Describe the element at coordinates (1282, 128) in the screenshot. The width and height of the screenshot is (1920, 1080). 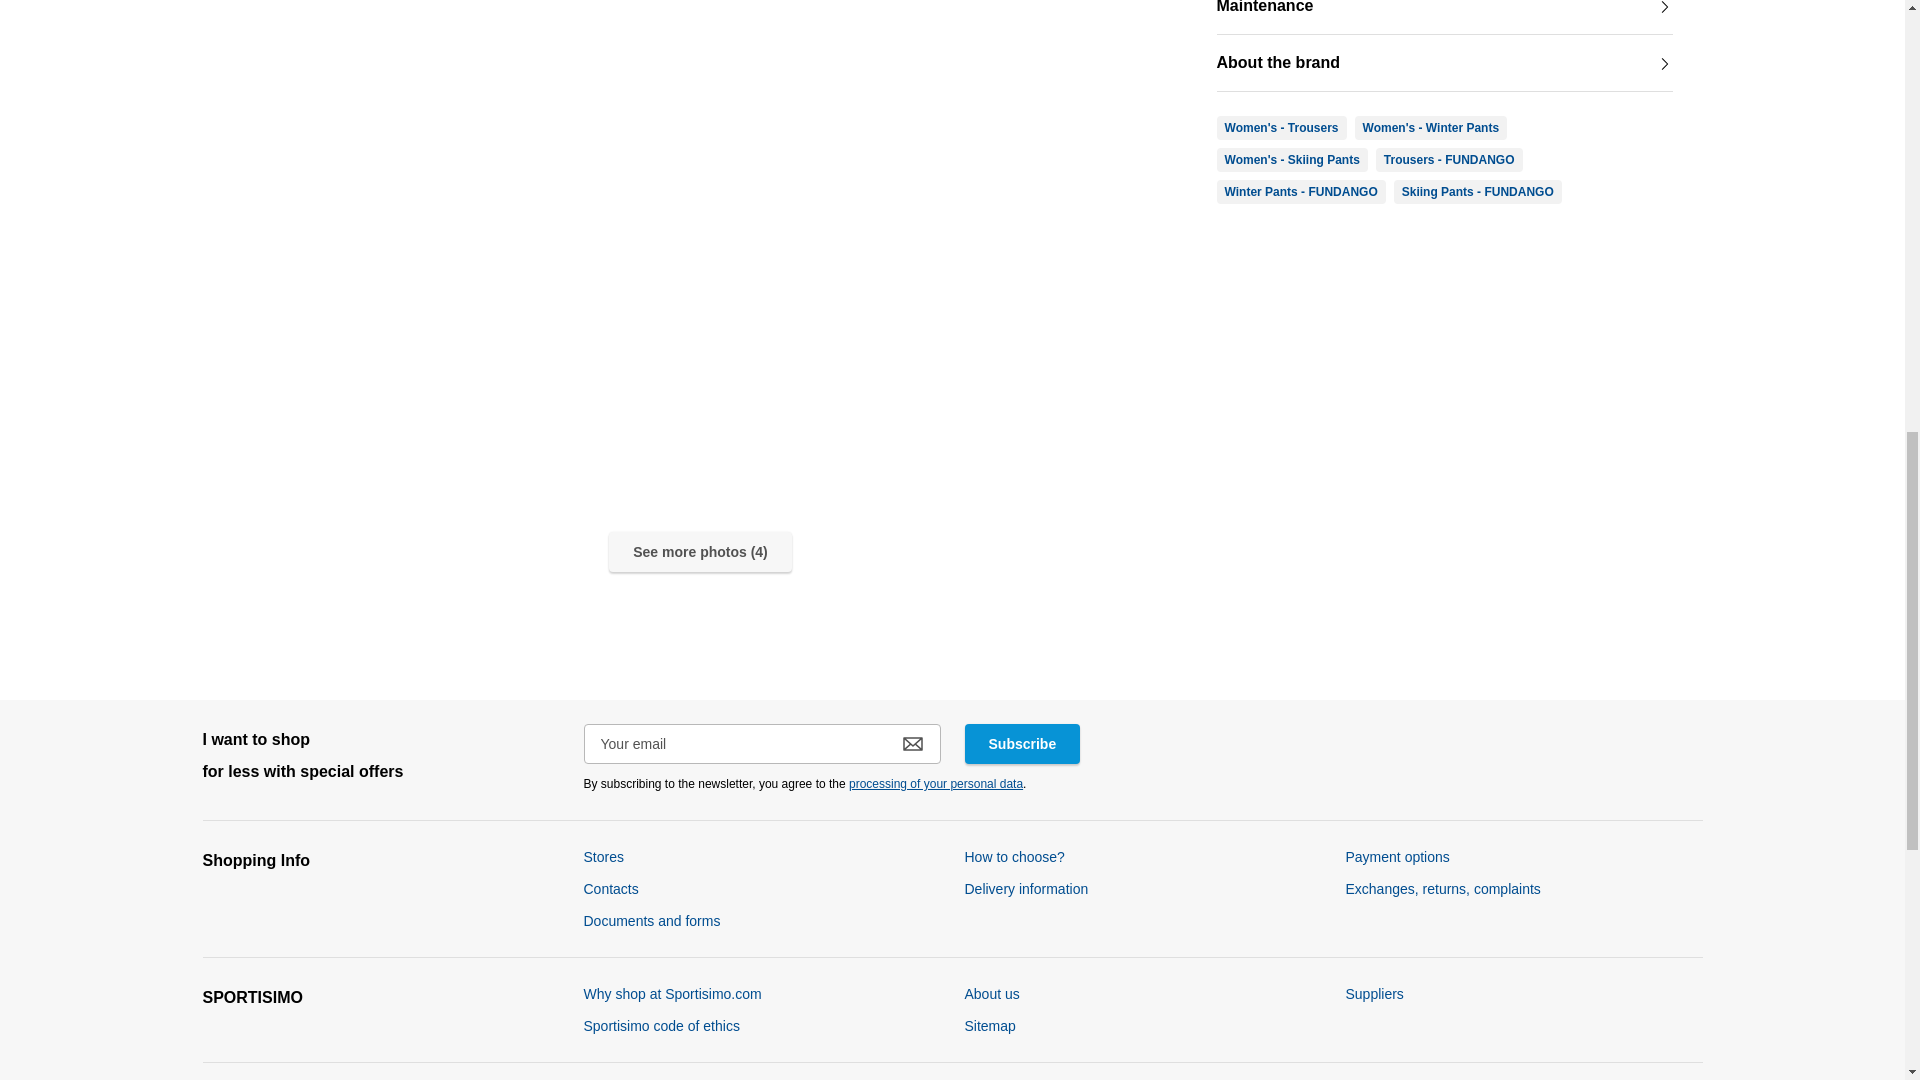
I see `Women's - Trousers` at that location.